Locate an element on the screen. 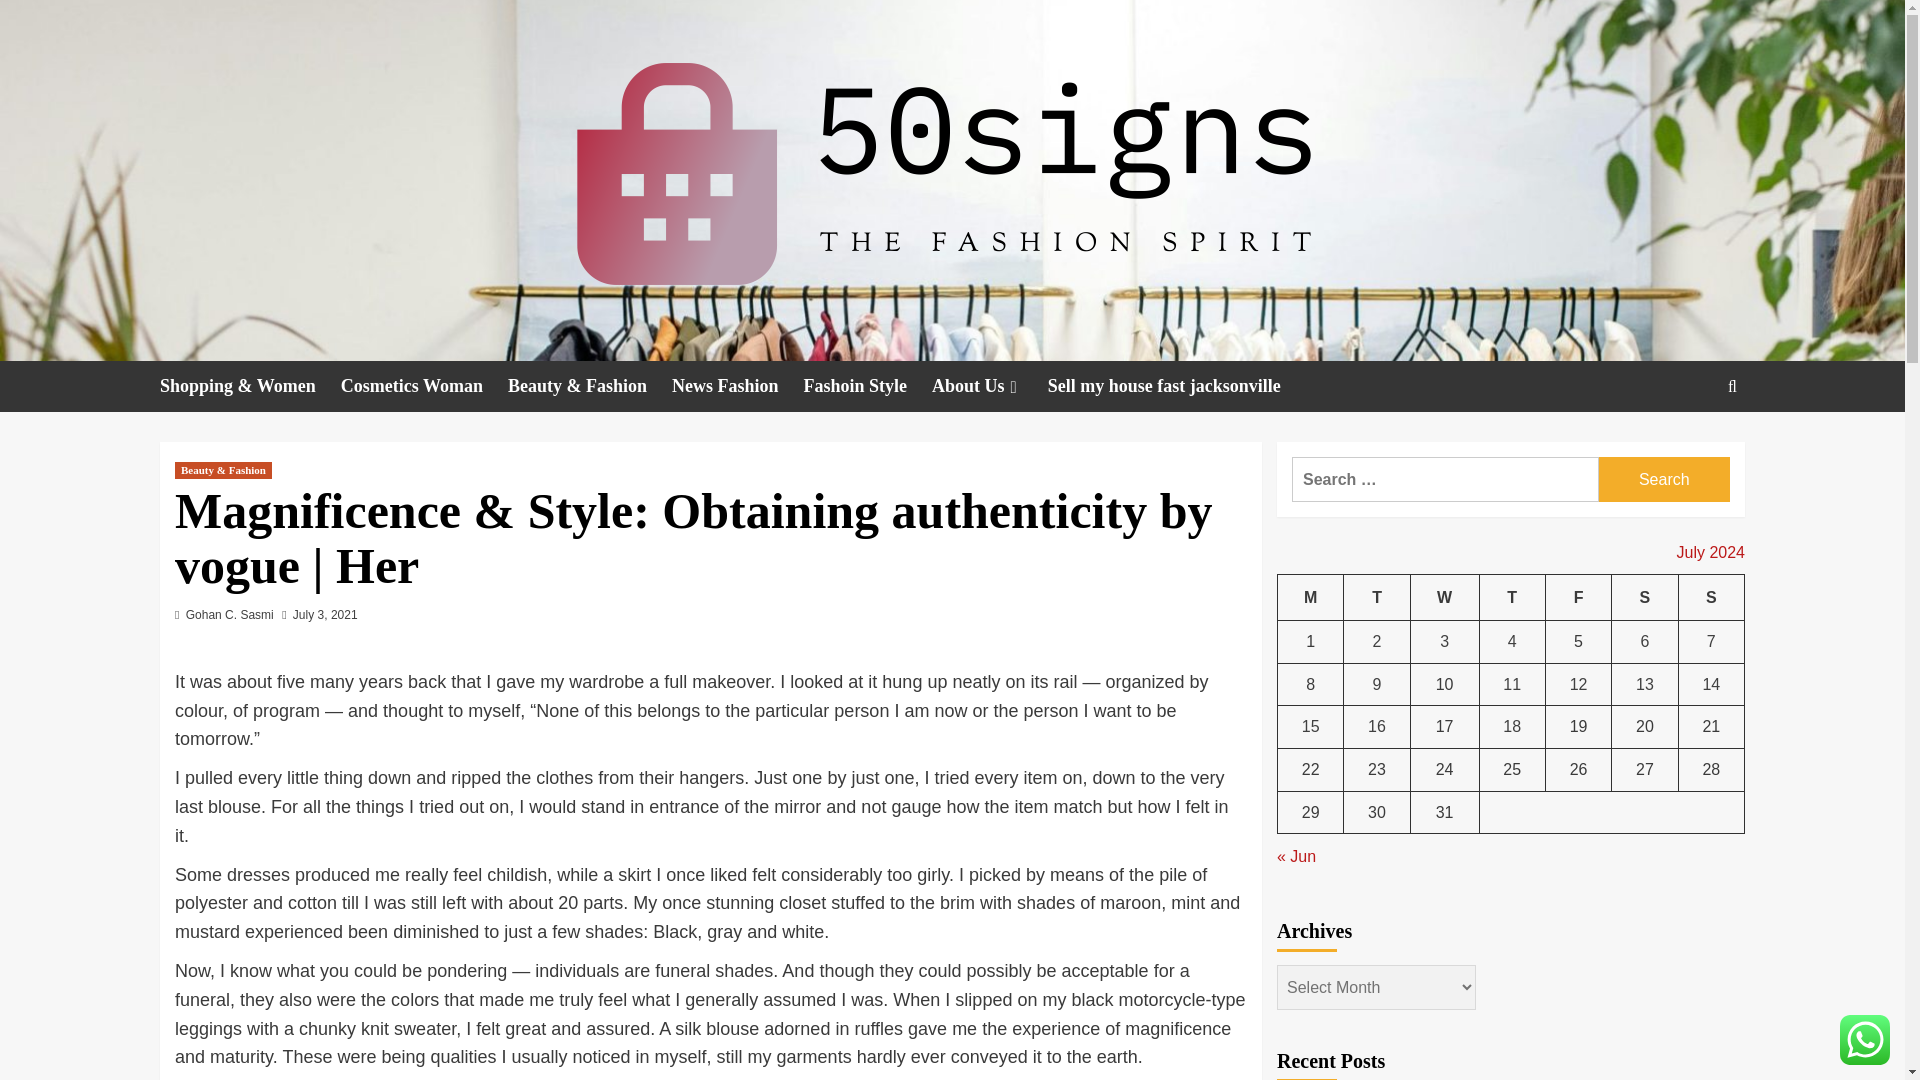 The width and height of the screenshot is (1920, 1080). Monday is located at coordinates (1311, 597).